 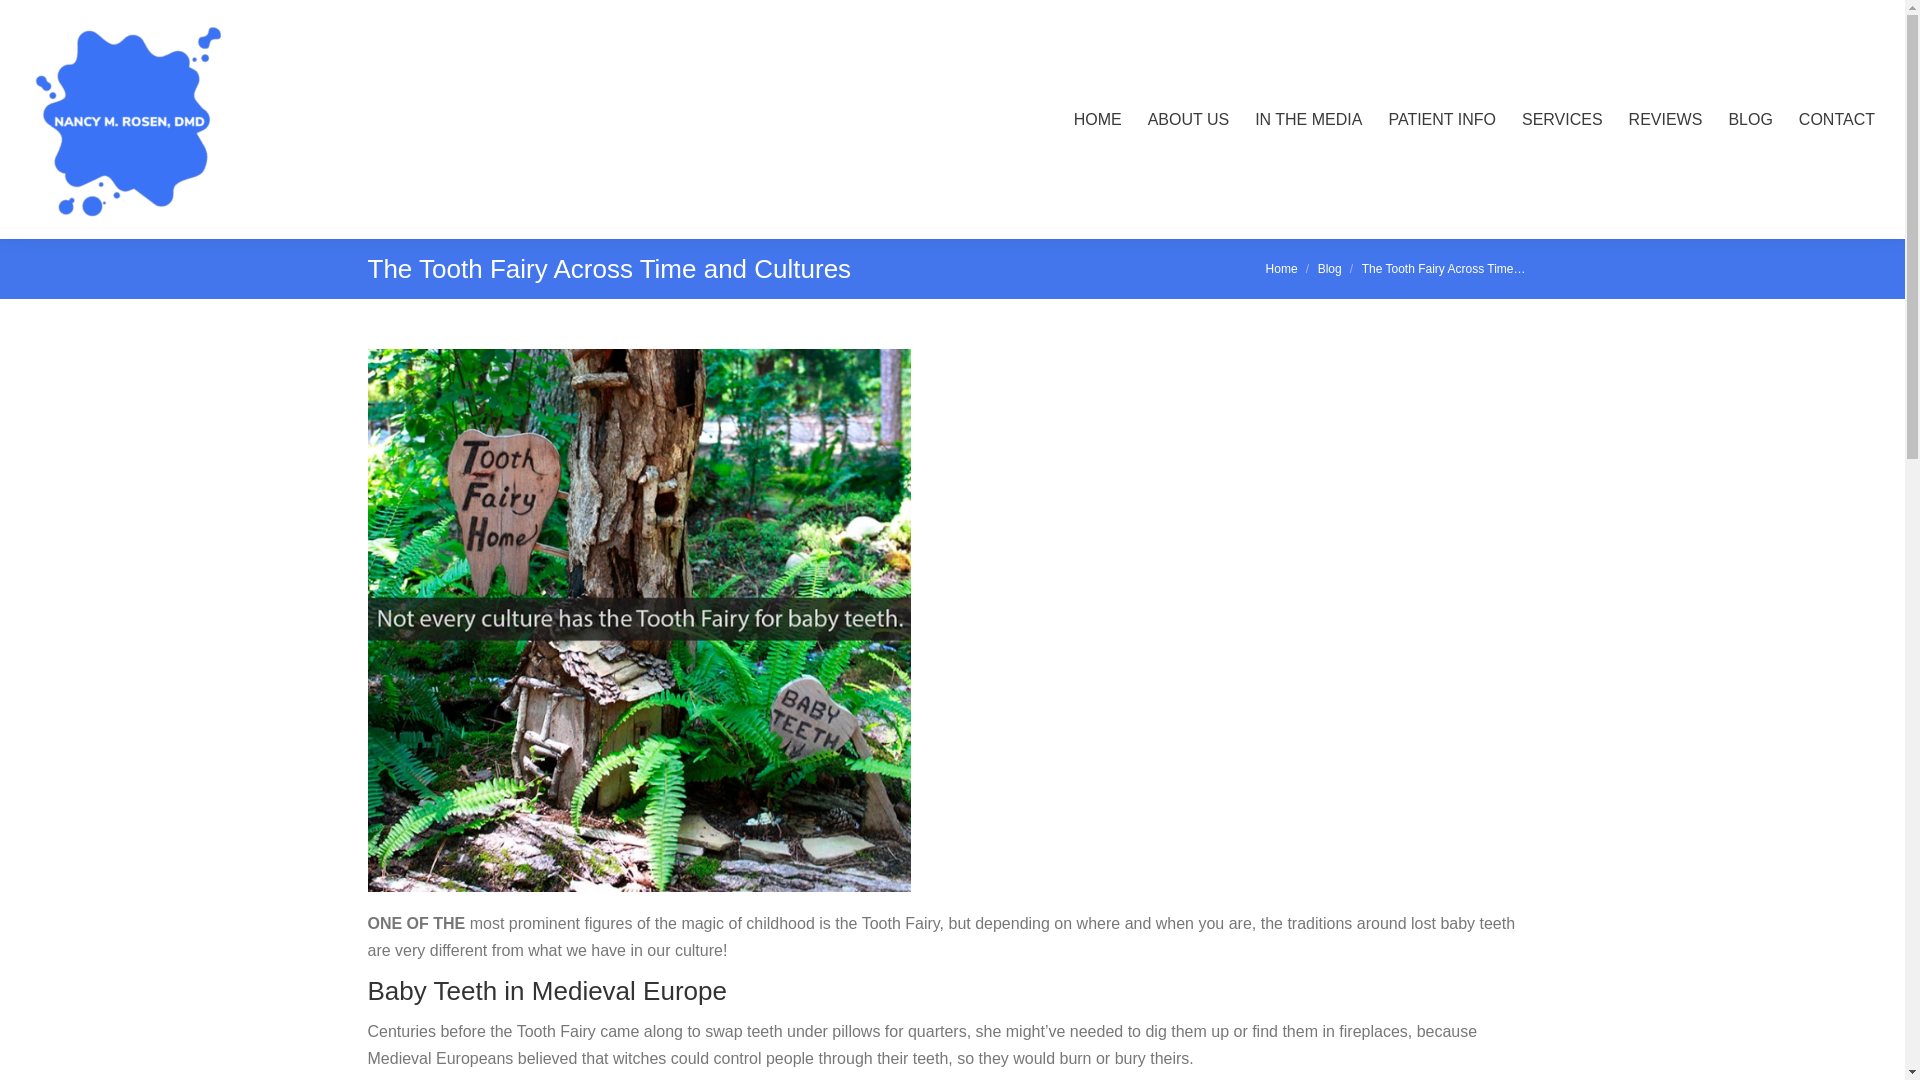 I want to click on ABOUT US, so click(x=1189, y=119).